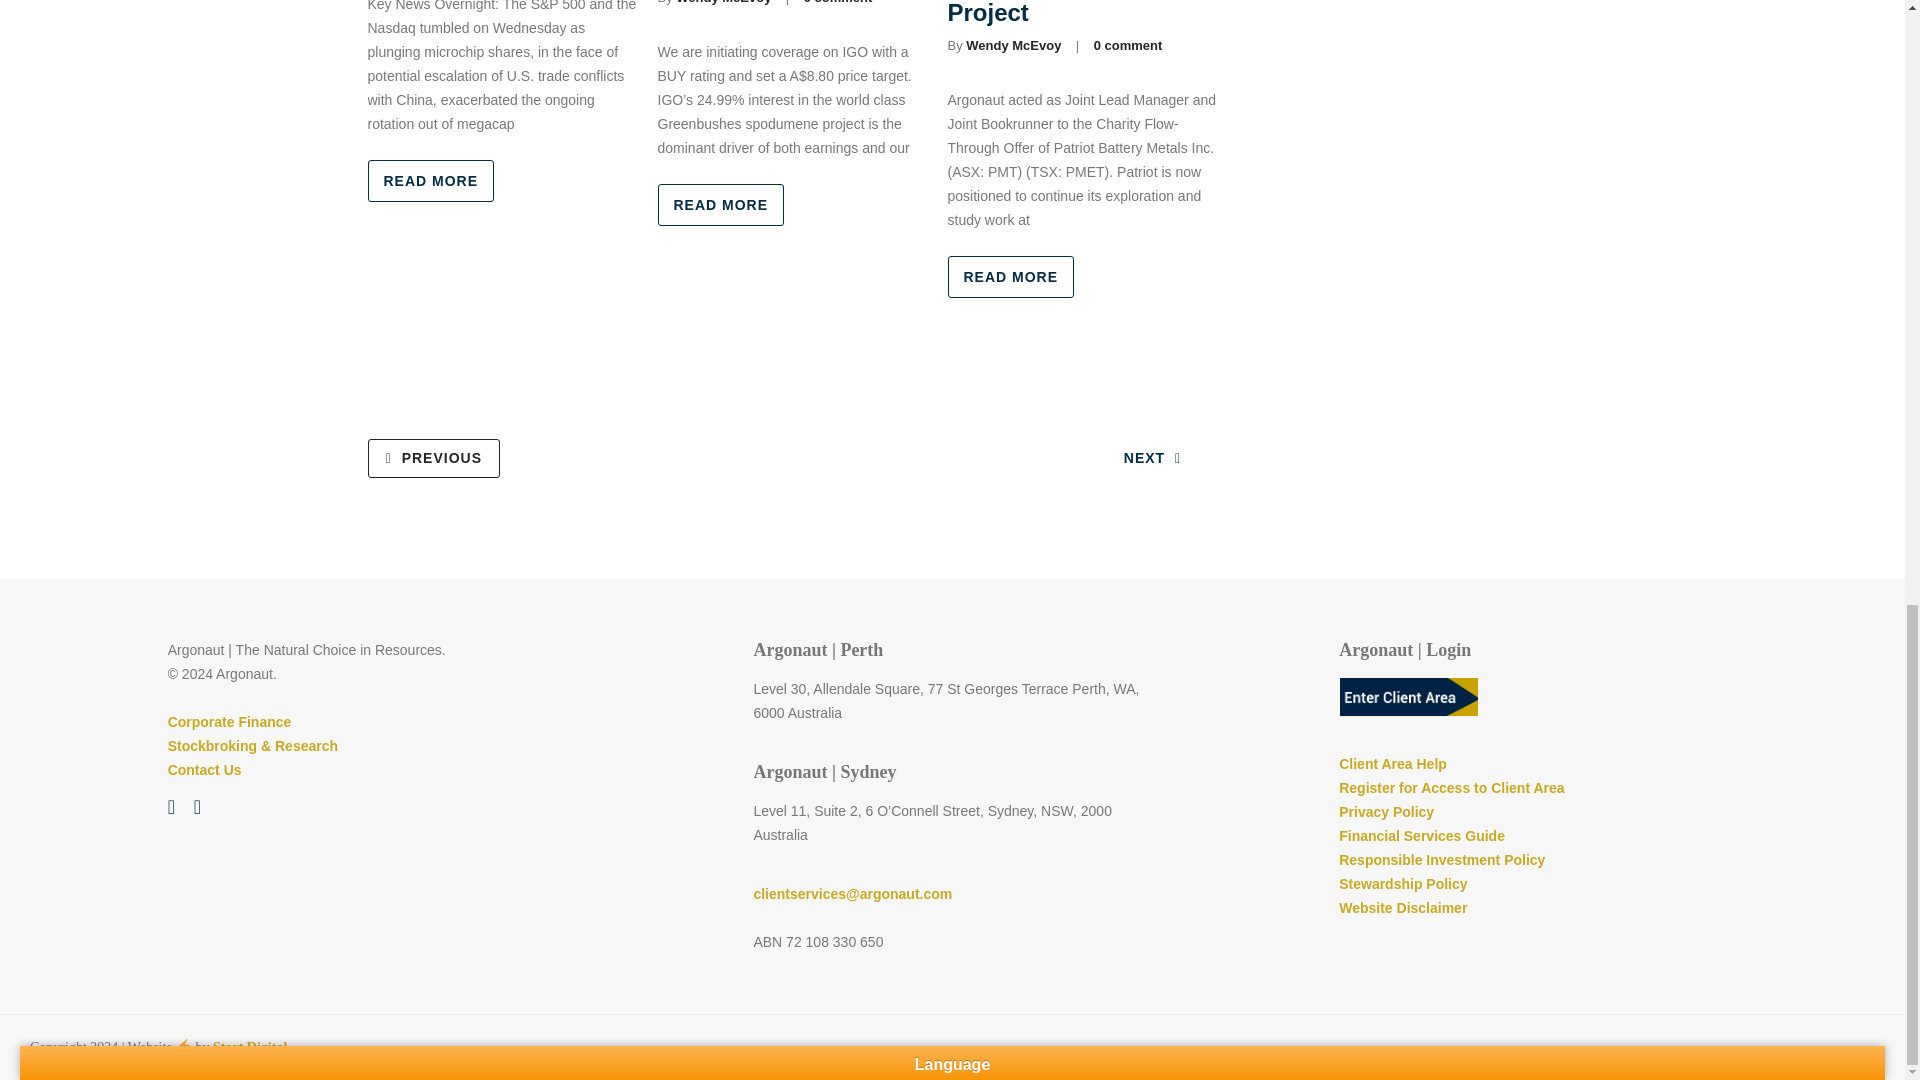 The width and height of the screenshot is (1920, 1080). What do you see at coordinates (1013, 44) in the screenshot?
I see `Posts by Wendy McEvoy` at bounding box center [1013, 44].